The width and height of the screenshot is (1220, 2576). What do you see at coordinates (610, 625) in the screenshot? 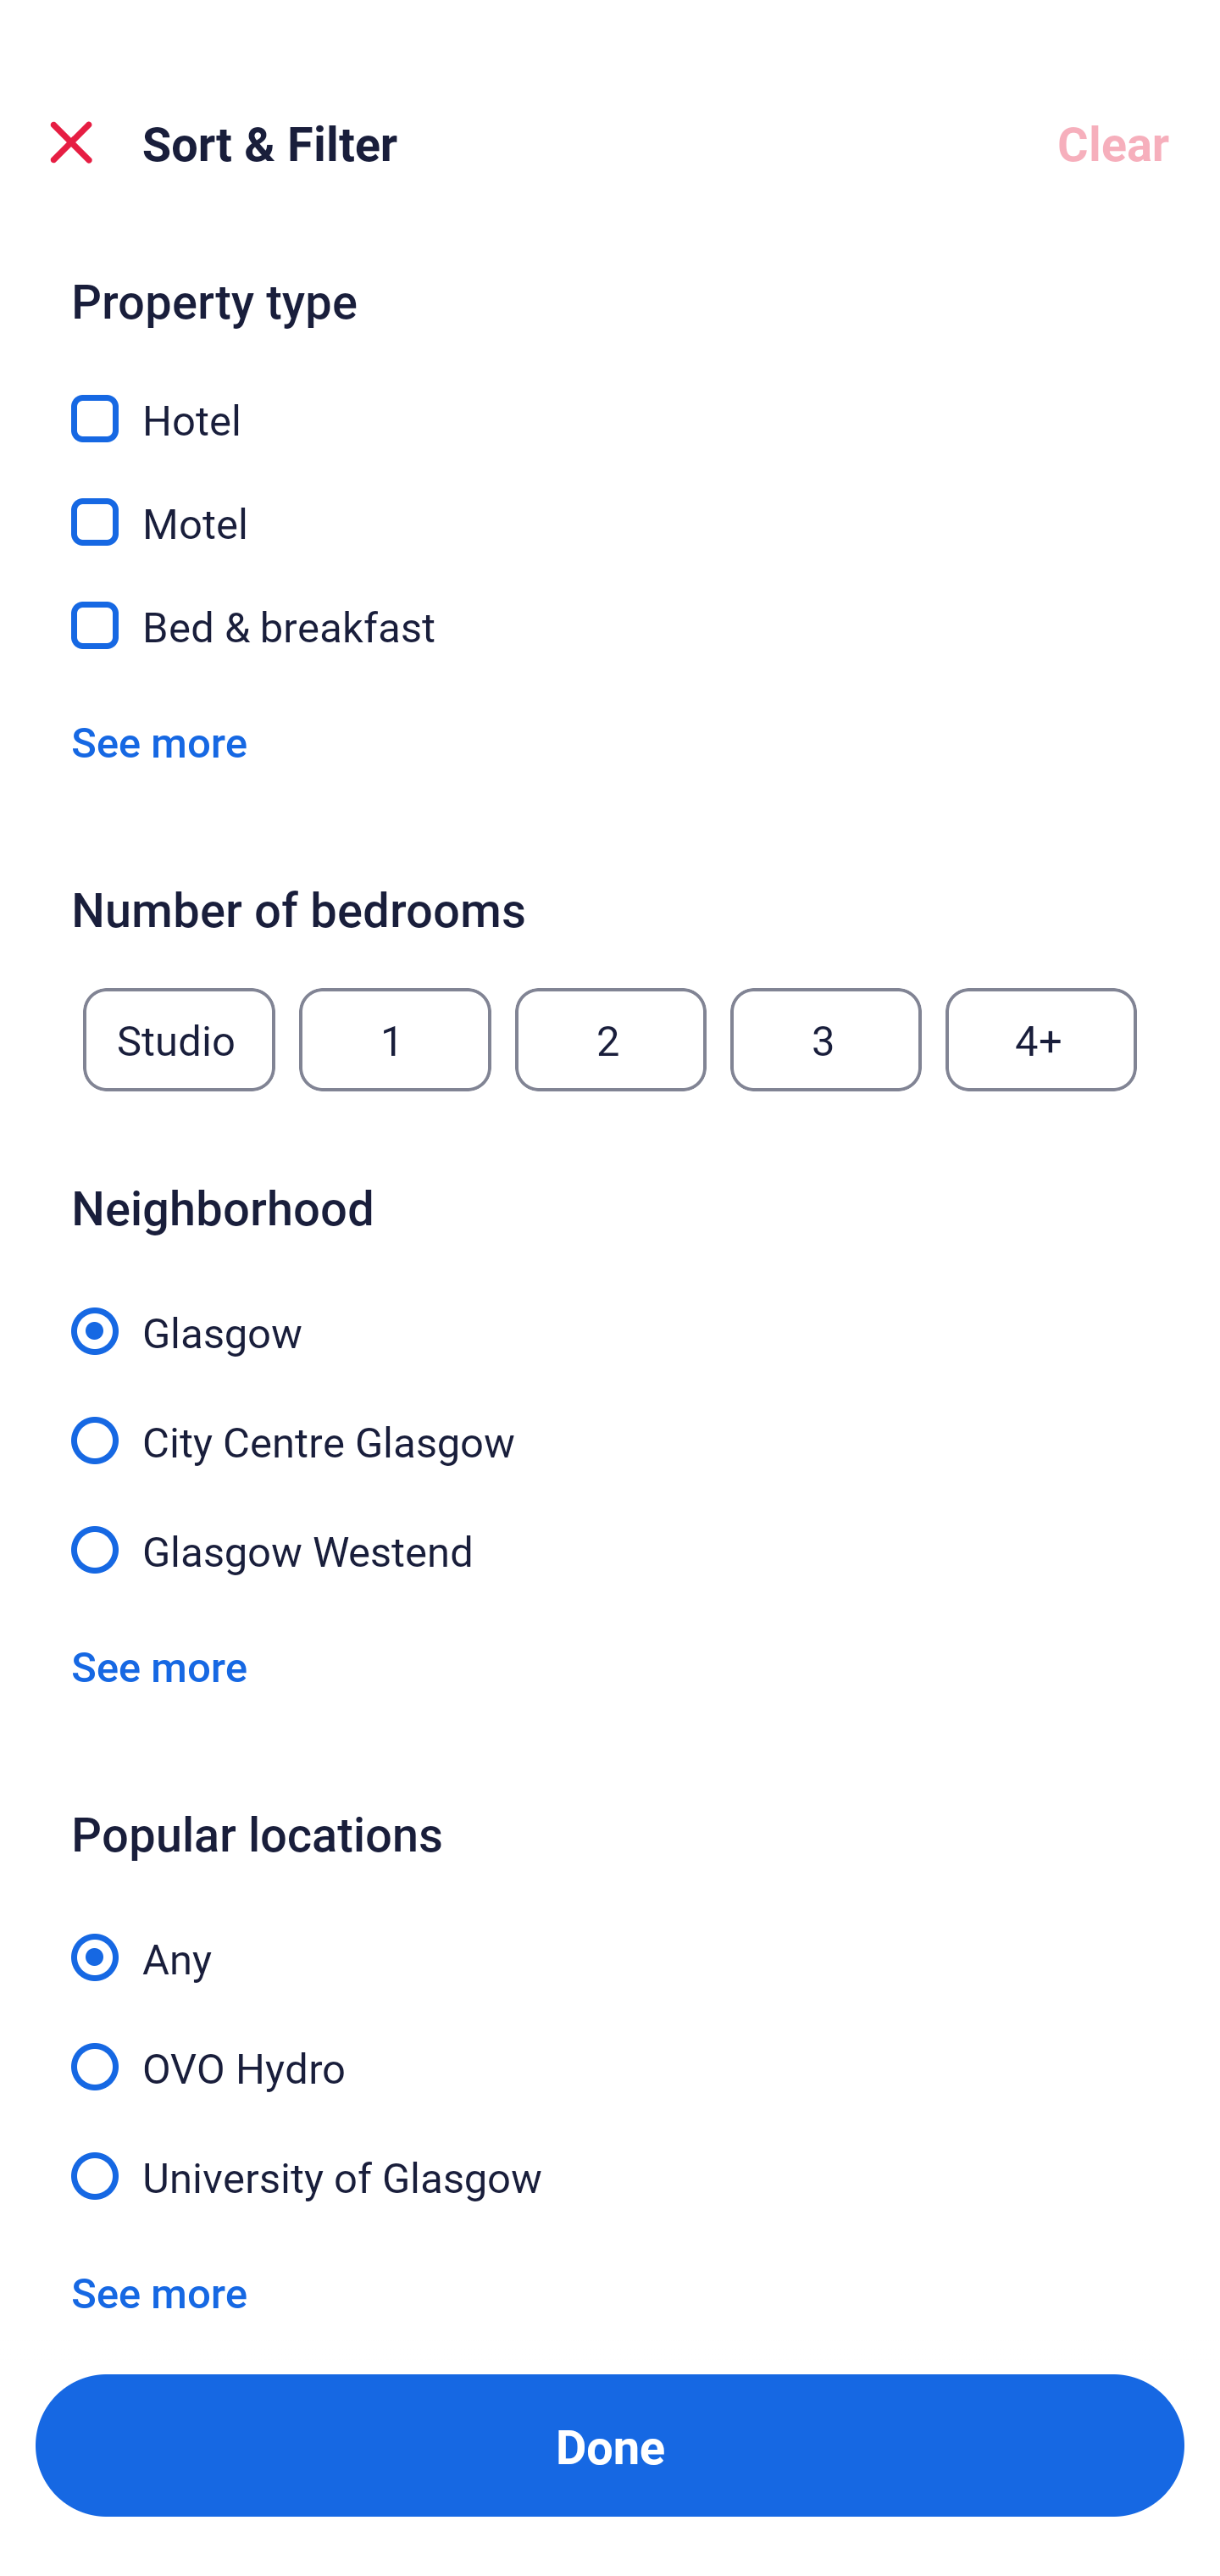
I see `Bed & breakfast, Bed & breakfast` at bounding box center [610, 625].